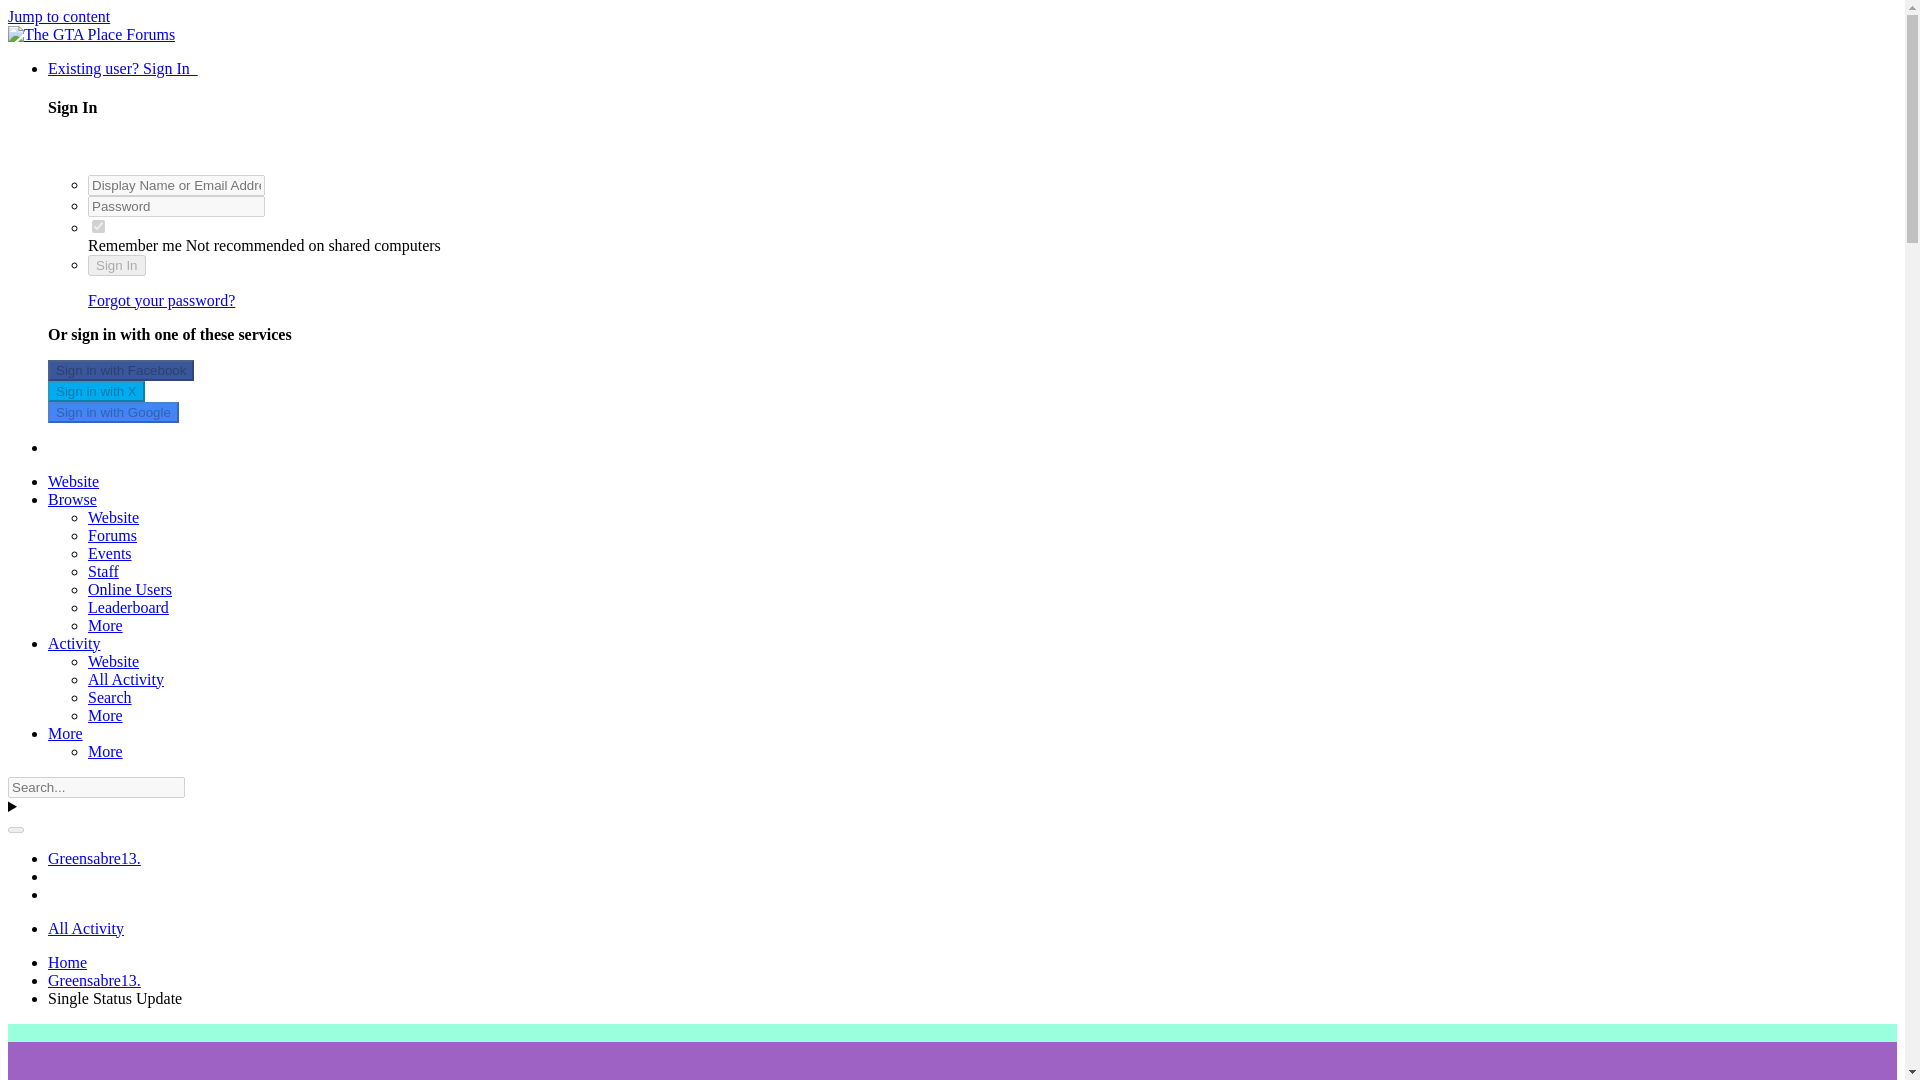 The height and width of the screenshot is (1080, 1920). I want to click on Staff, so click(104, 570).